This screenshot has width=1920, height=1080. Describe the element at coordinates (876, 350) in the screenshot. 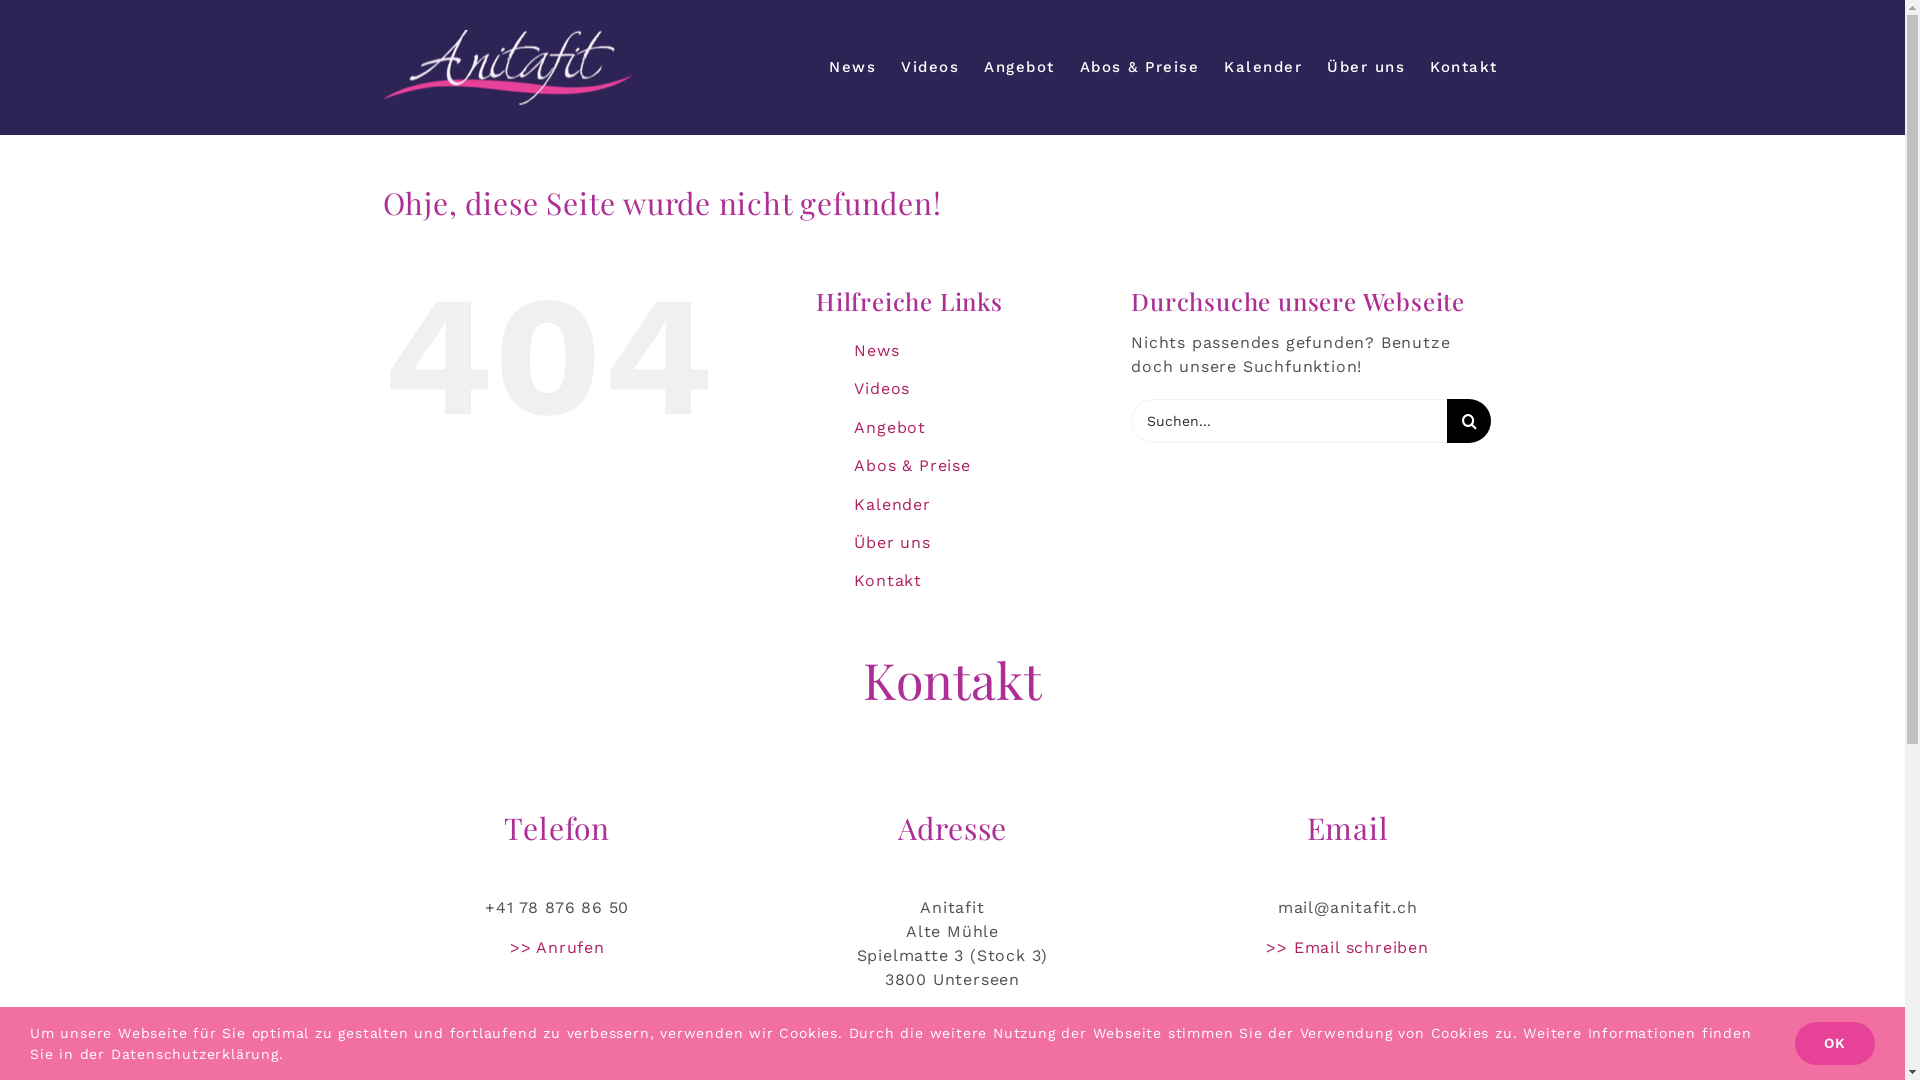

I see `News` at that location.